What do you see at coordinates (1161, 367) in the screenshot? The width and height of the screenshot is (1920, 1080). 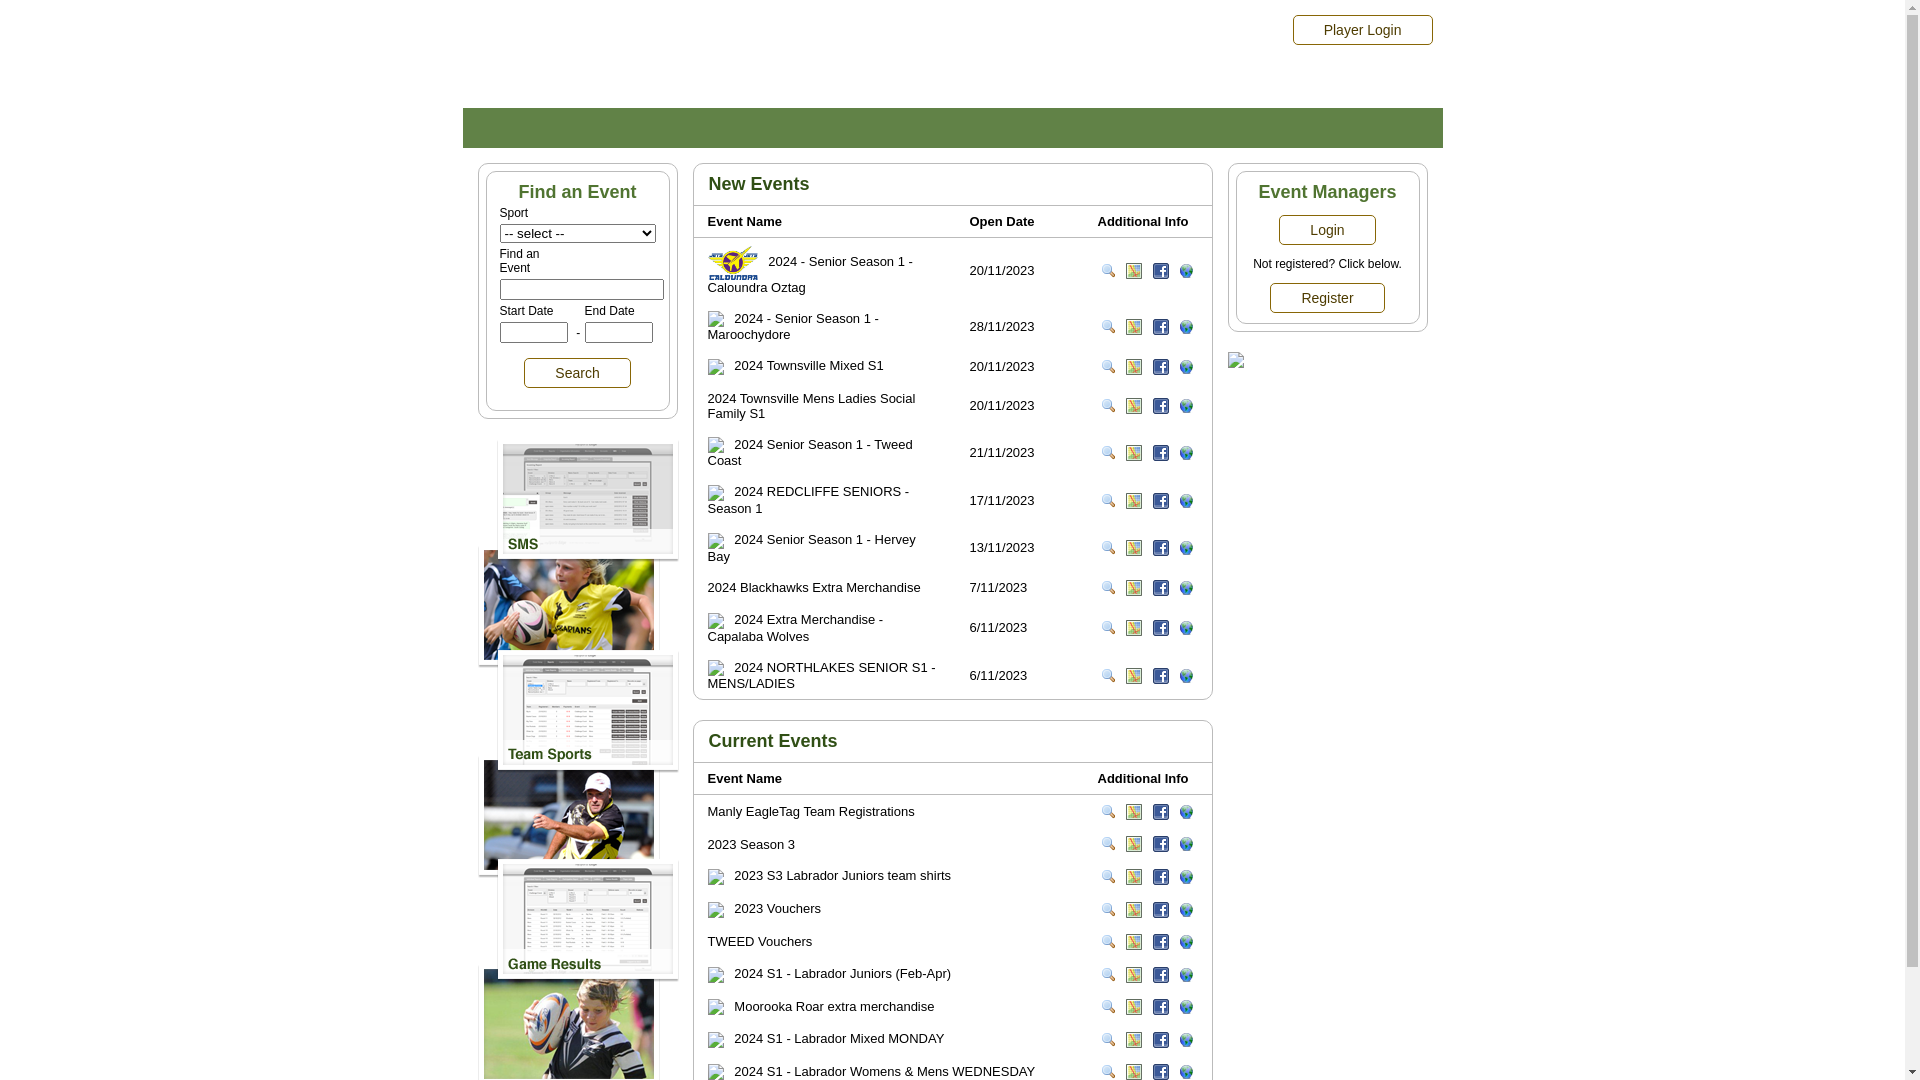 I see `Follow on facebook` at bounding box center [1161, 367].